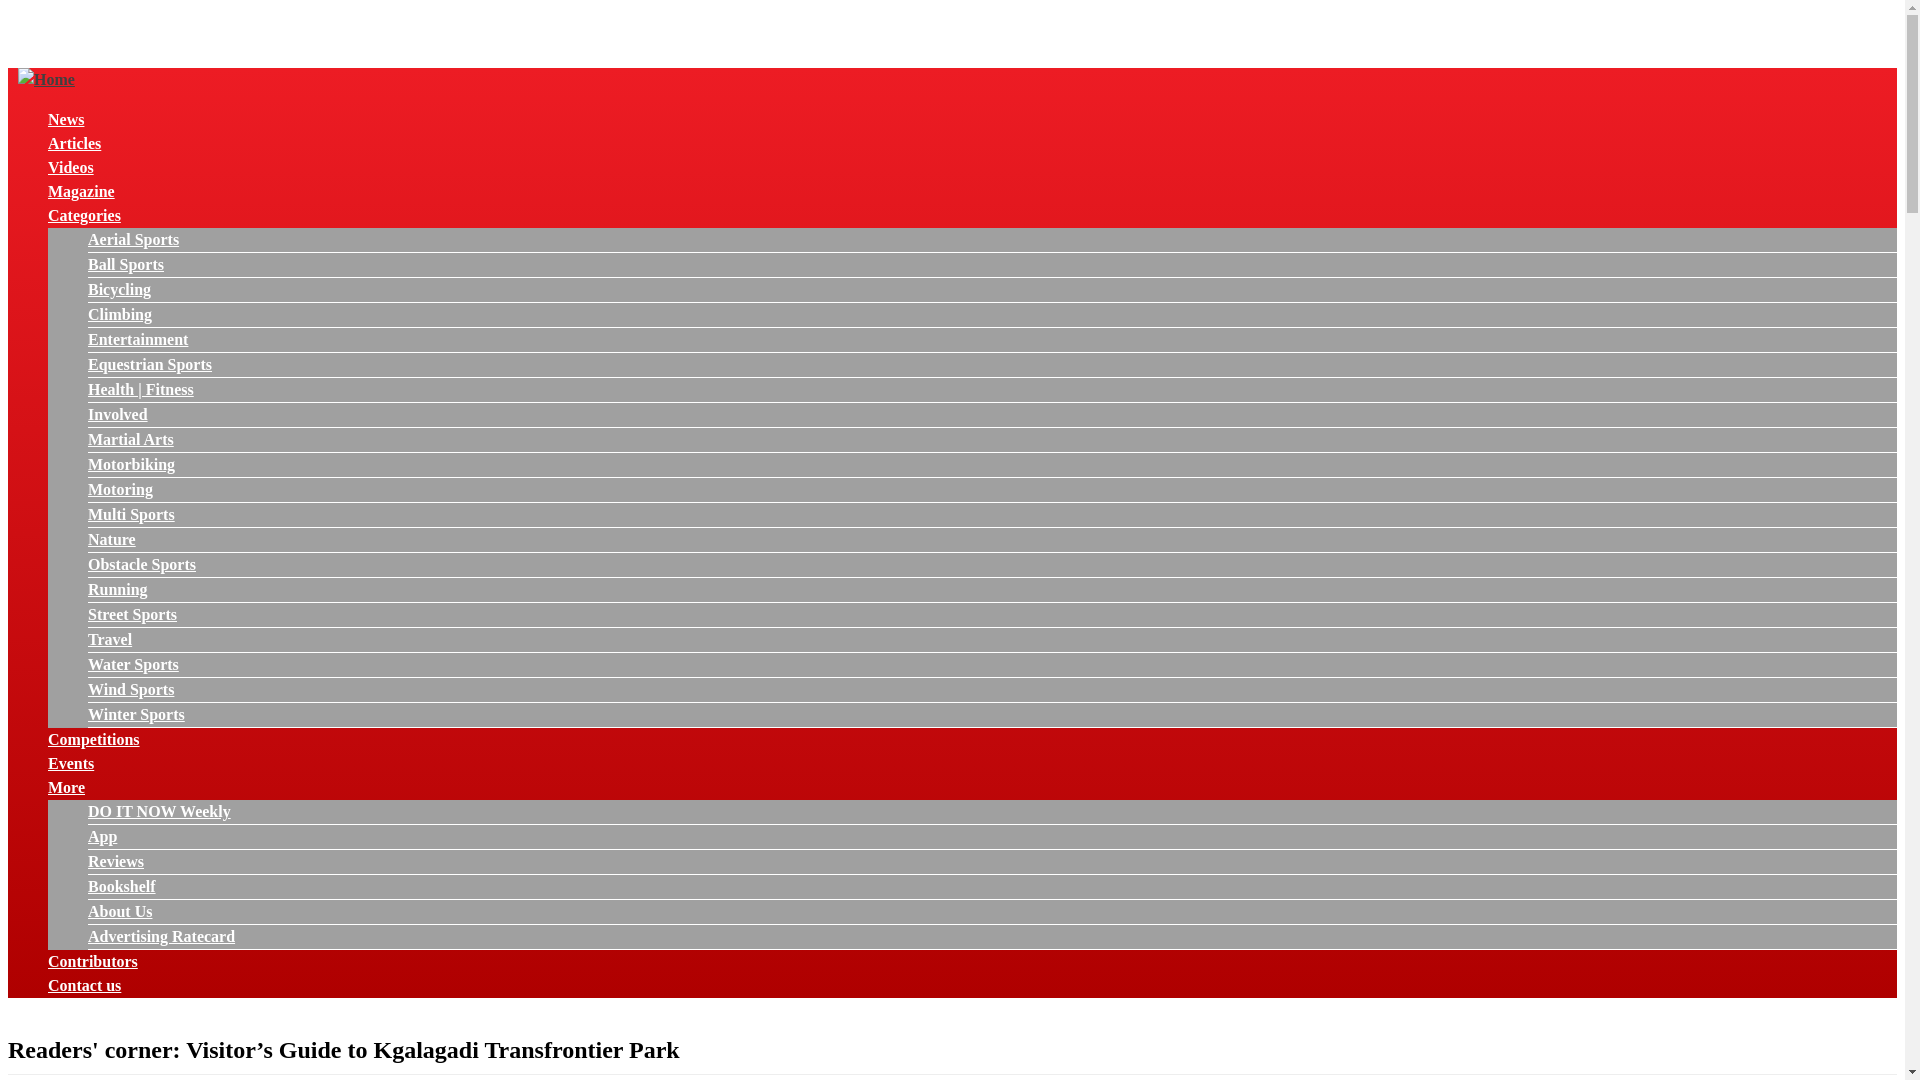  What do you see at coordinates (131, 439) in the screenshot?
I see `Martial Arts` at bounding box center [131, 439].